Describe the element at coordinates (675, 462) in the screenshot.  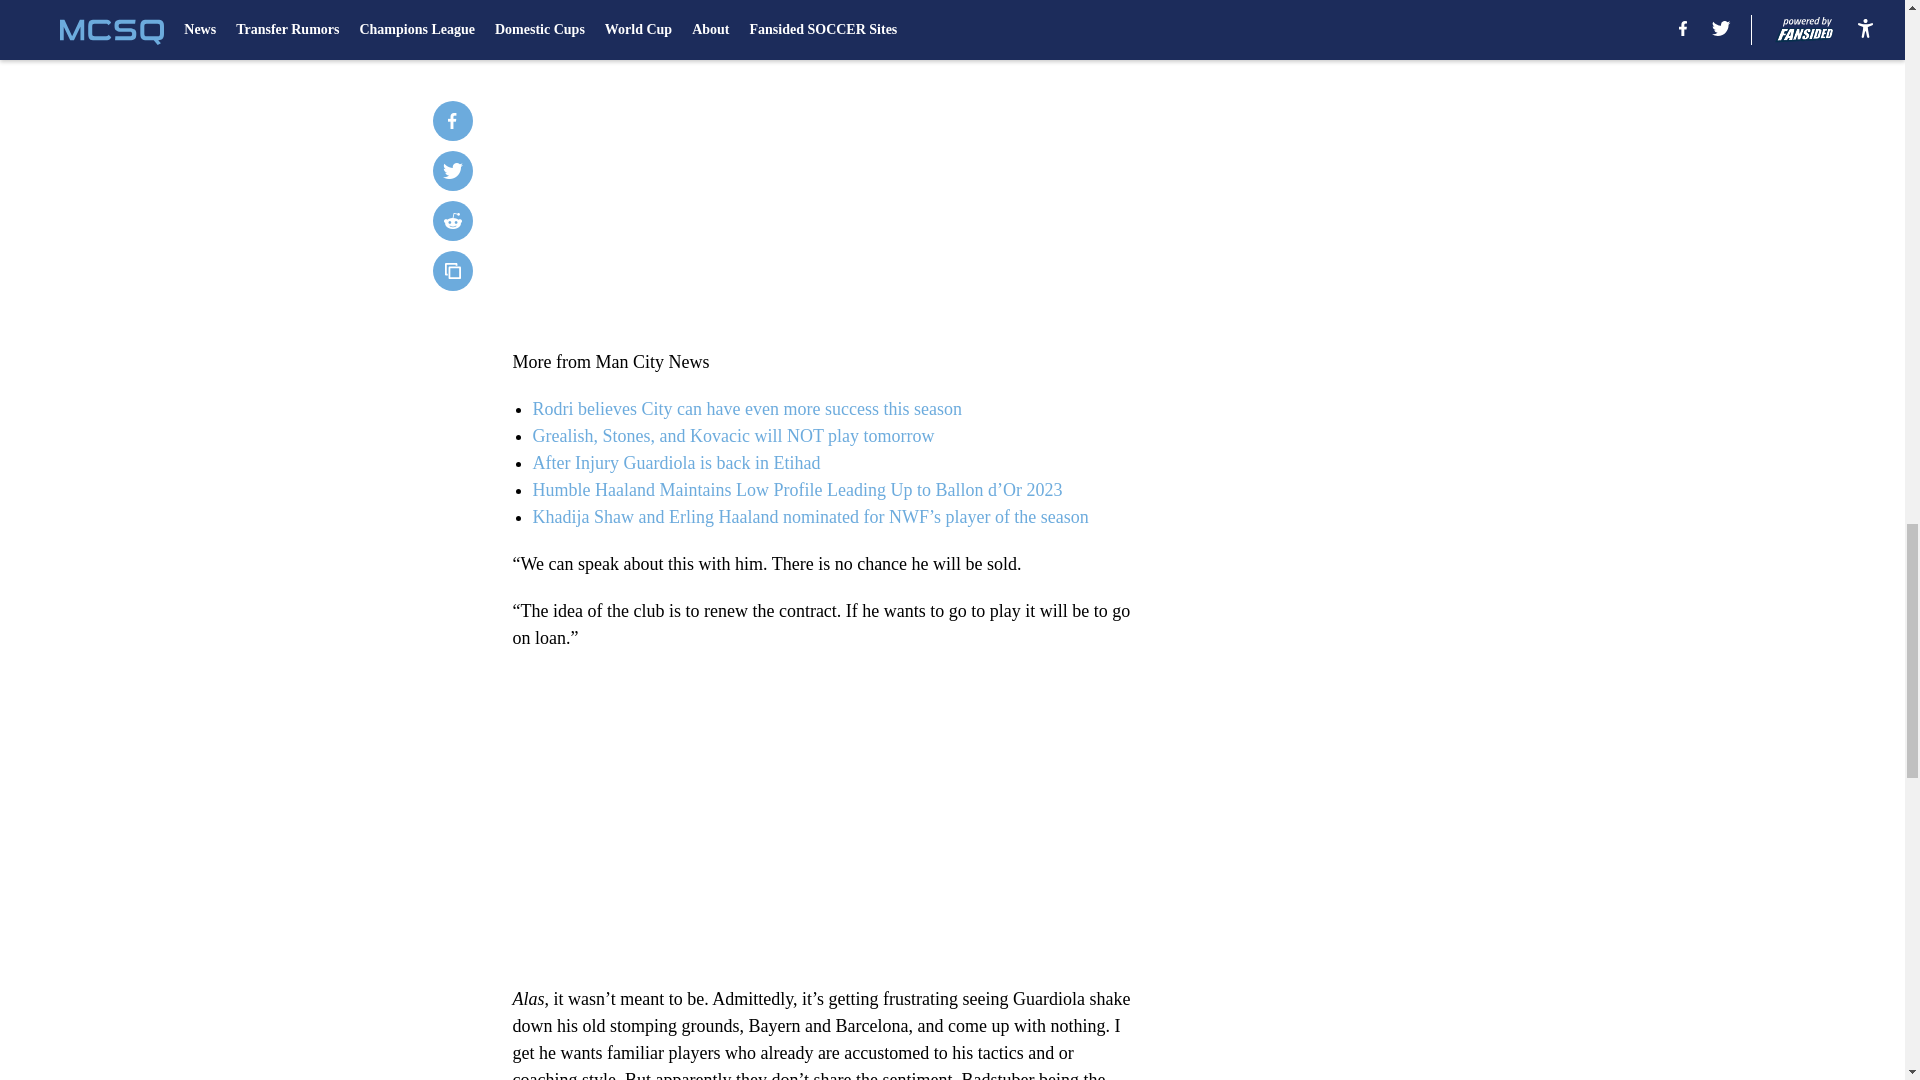
I see `After Injury Guardiola is back in Etihad` at that location.